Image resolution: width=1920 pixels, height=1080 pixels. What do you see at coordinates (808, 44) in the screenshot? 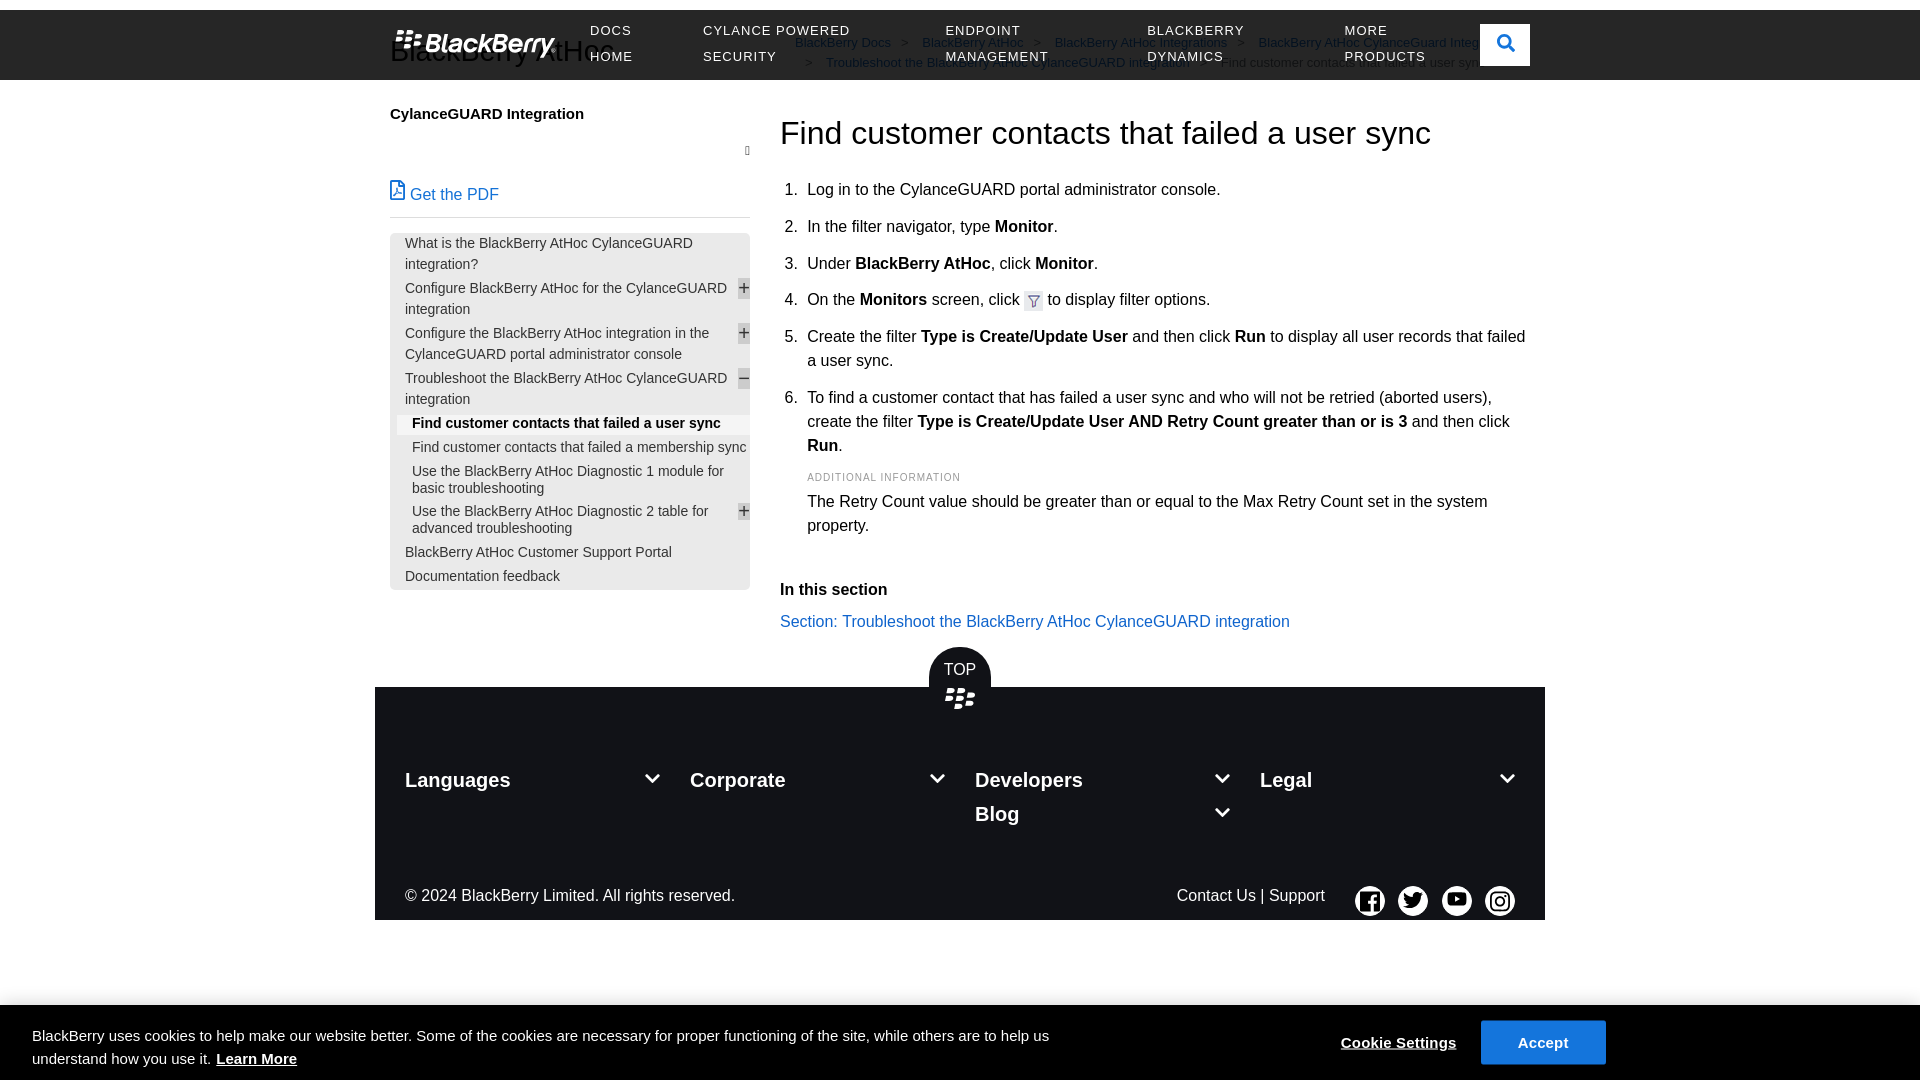
I see `CYLANCE POWERED SECURITY` at bounding box center [808, 44].